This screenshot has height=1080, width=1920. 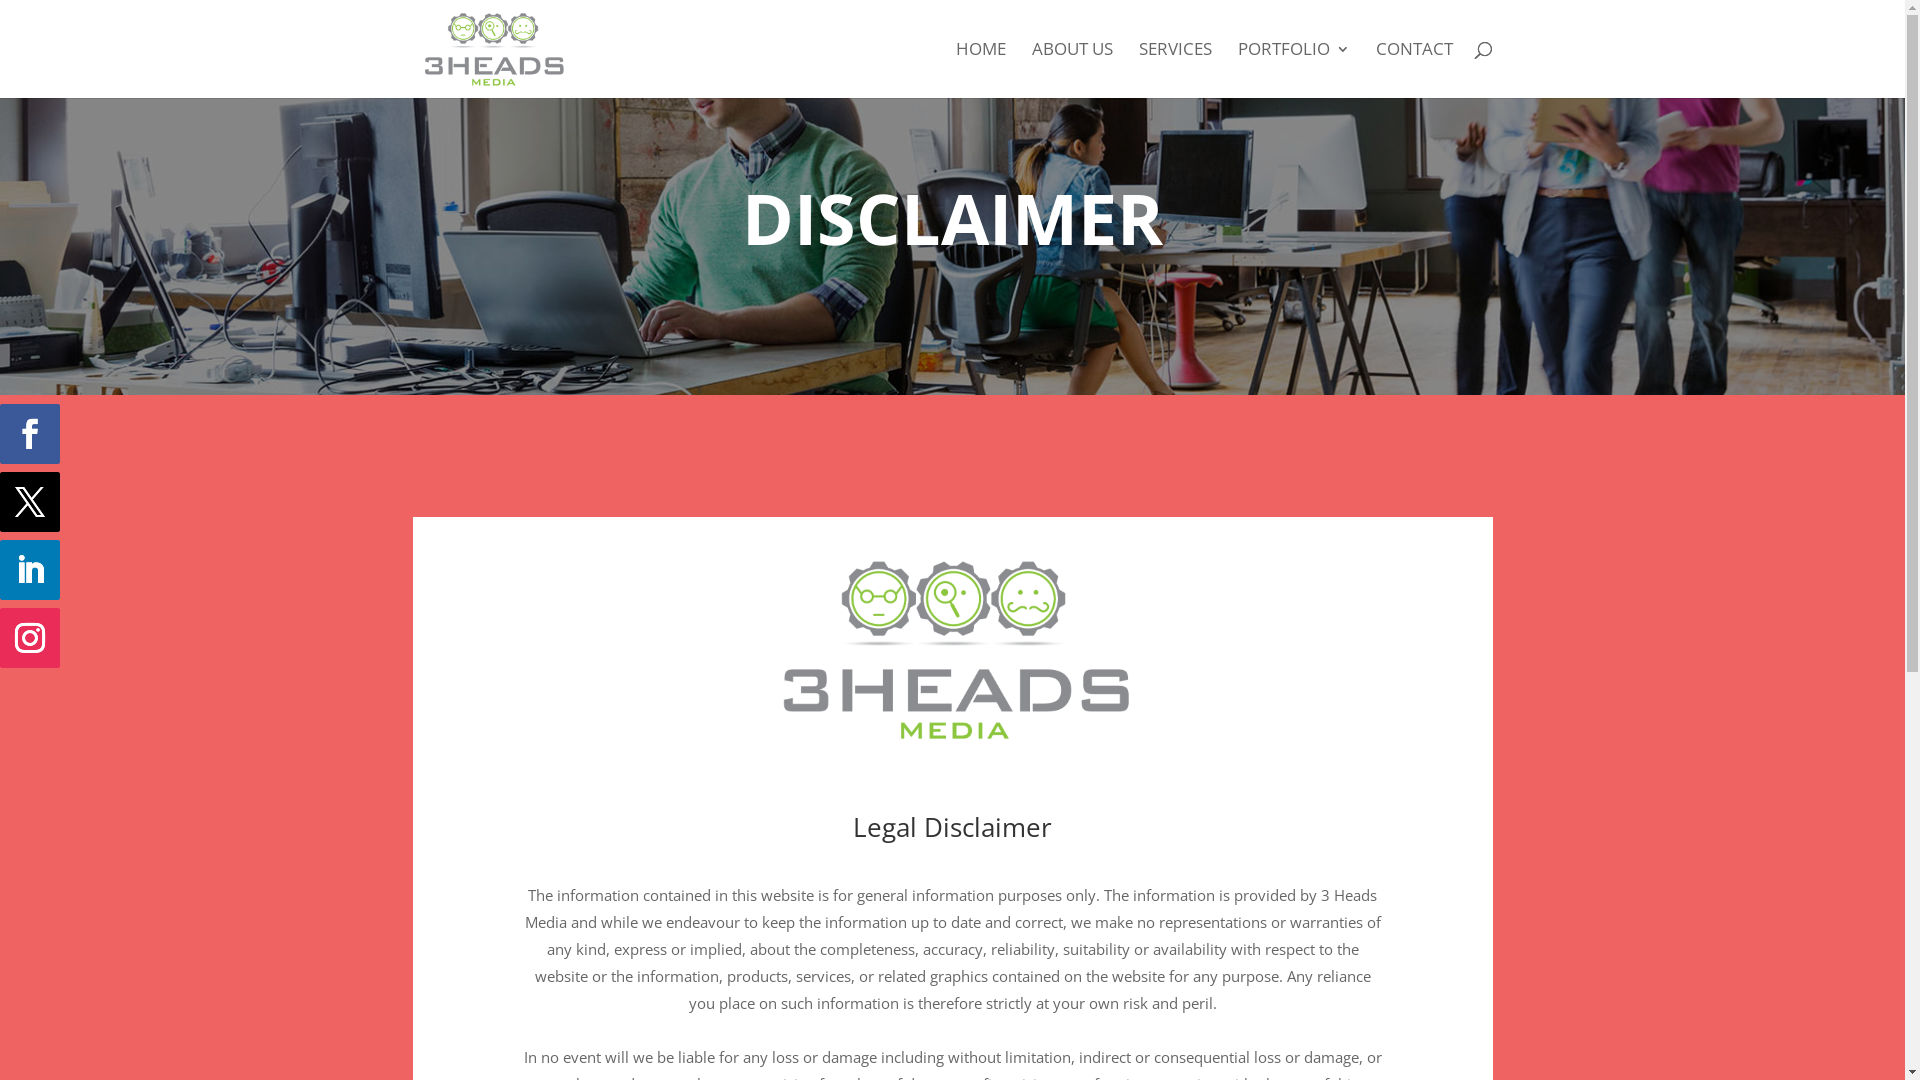 I want to click on Follow on Facebook, so click(x=30, y=434).